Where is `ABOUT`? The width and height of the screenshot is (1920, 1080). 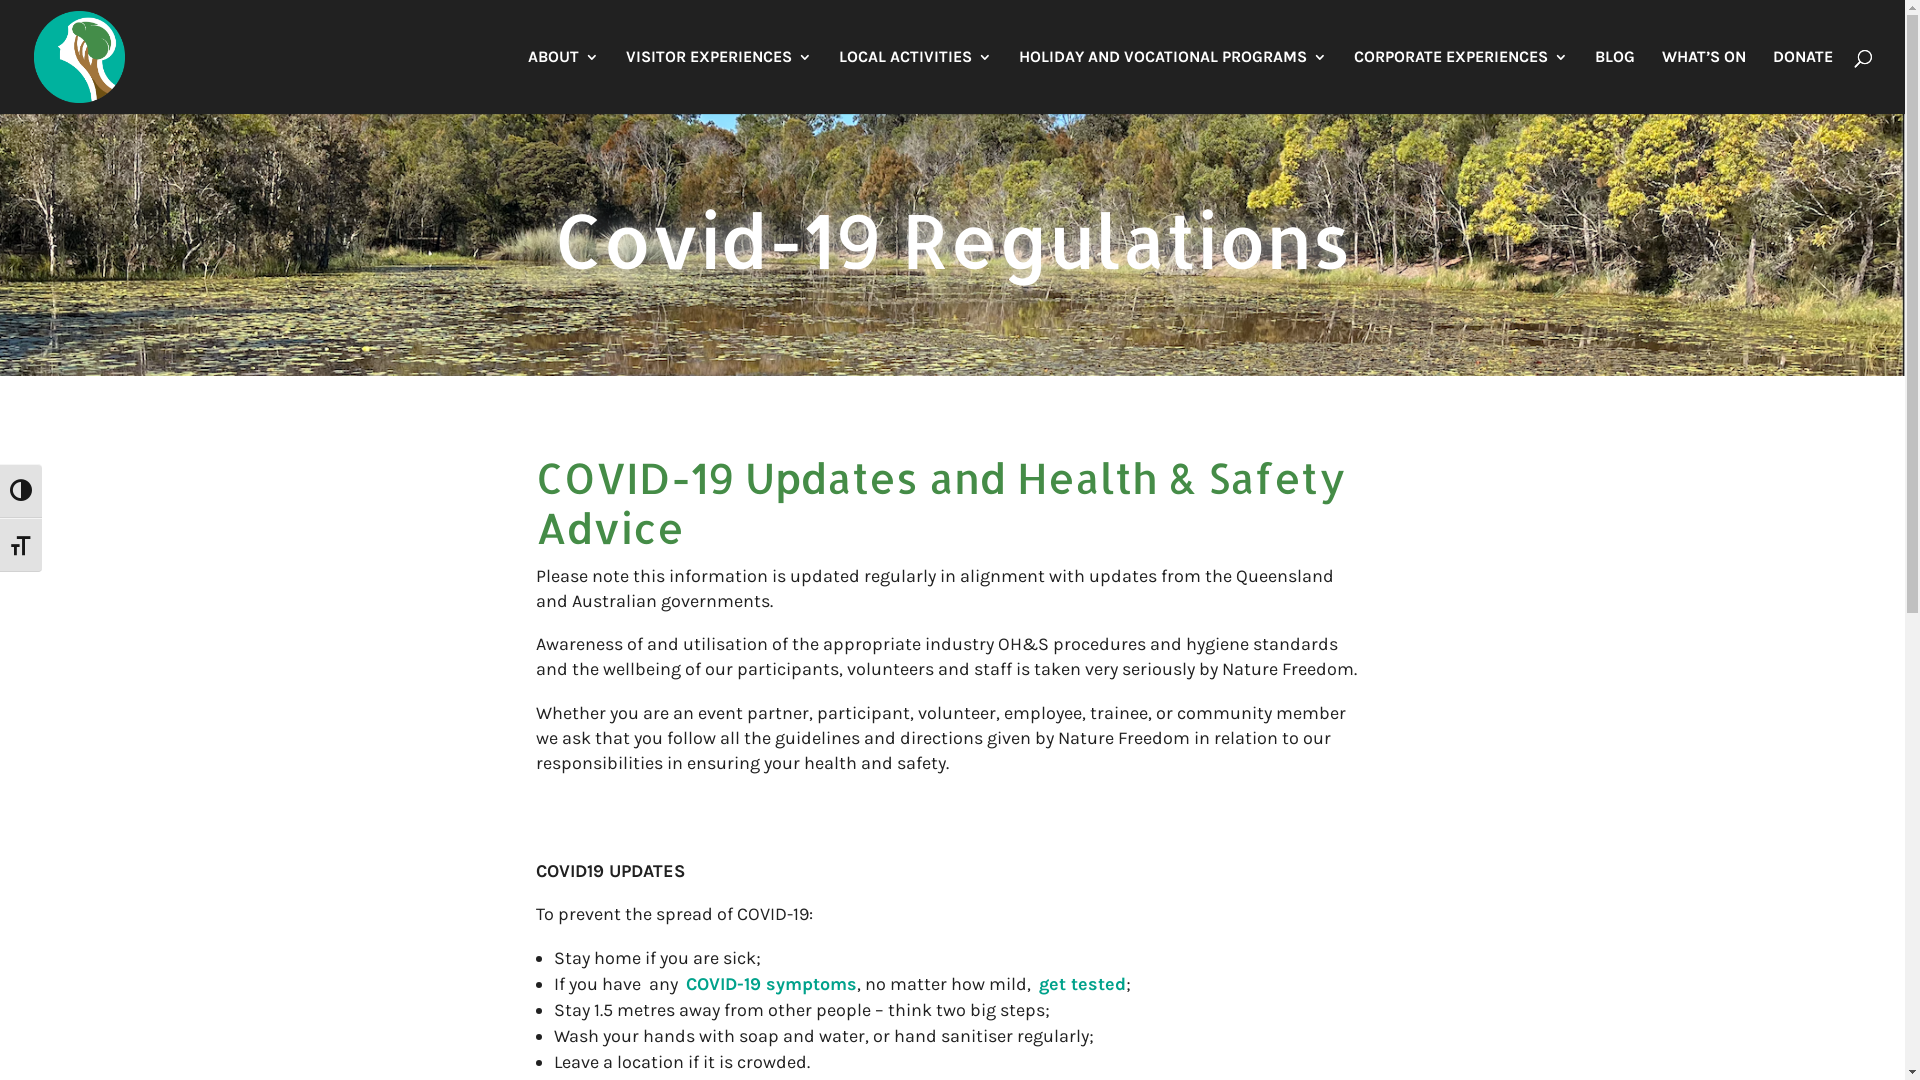
ABOUT is located at coordinates (564, 82).